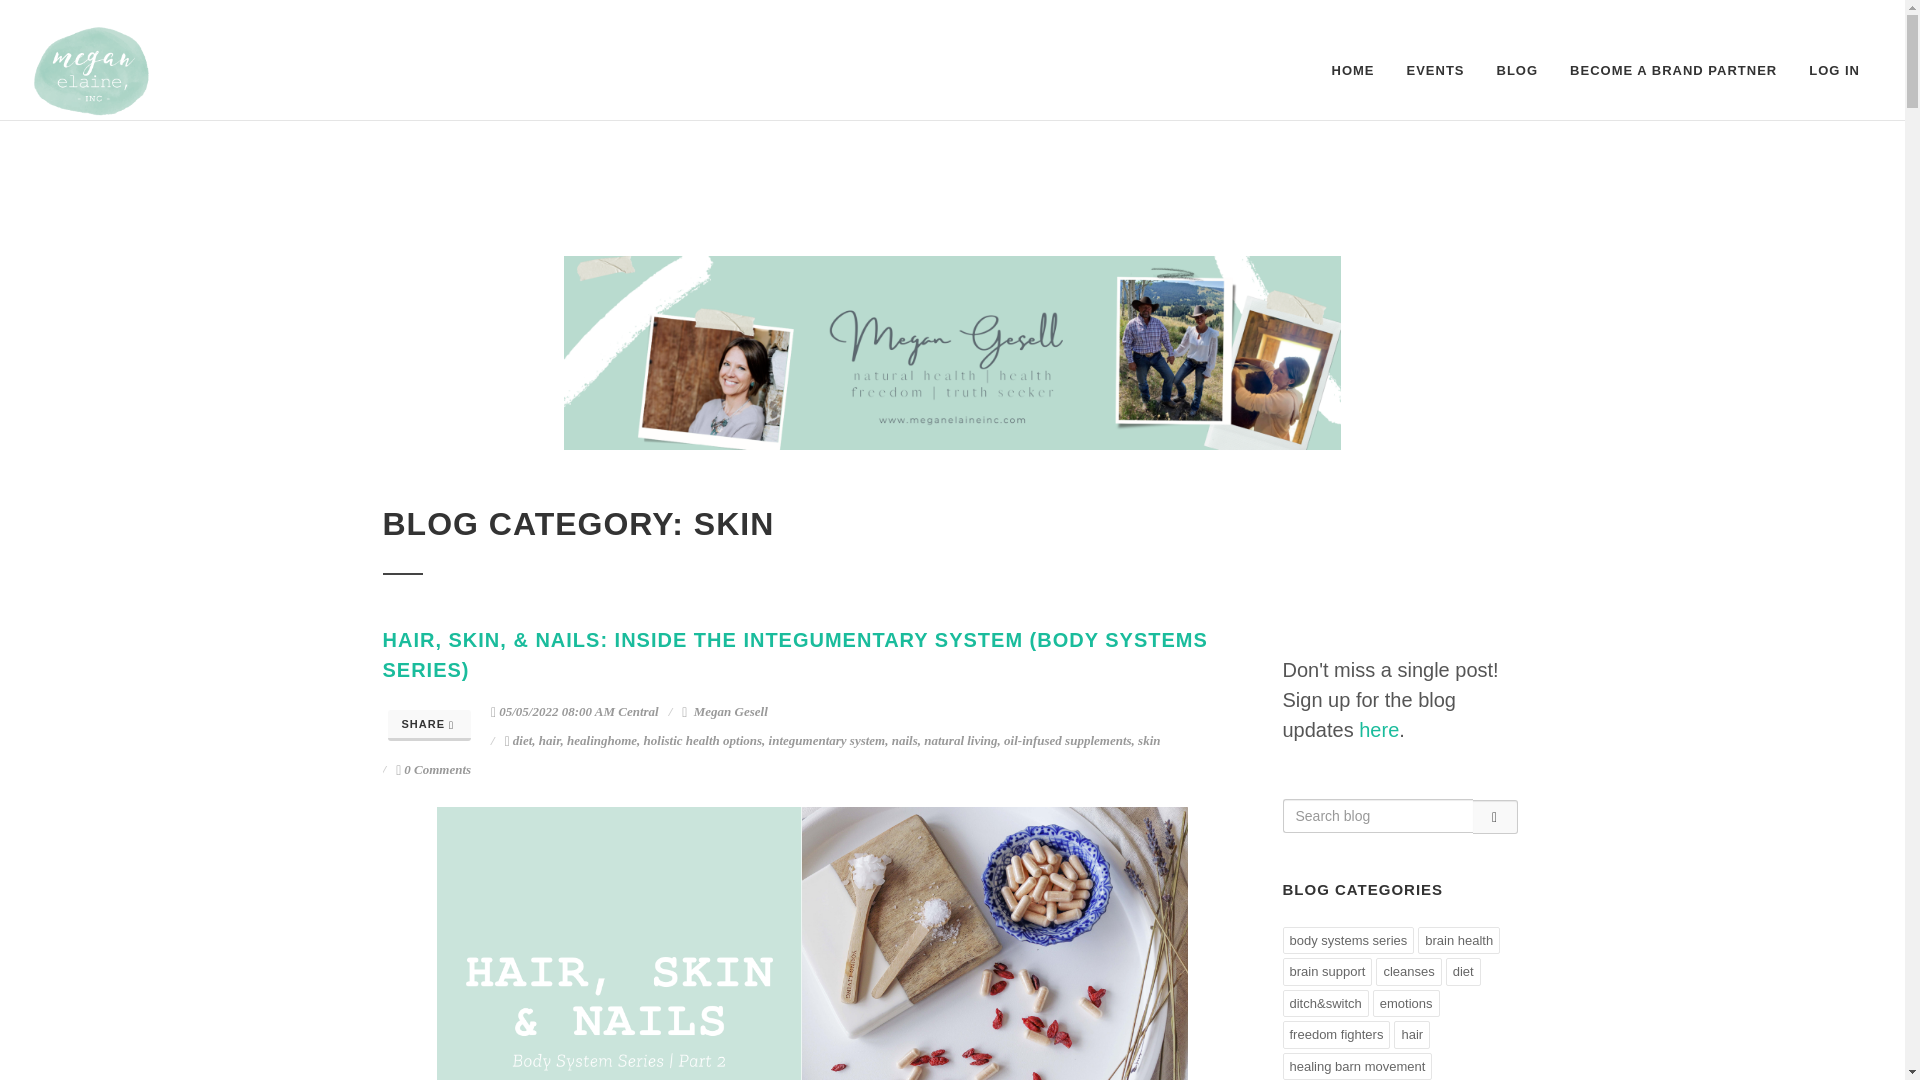 This screenshot has height=1080, width=1920. I want to click on integumentary system, so click(827, 740).